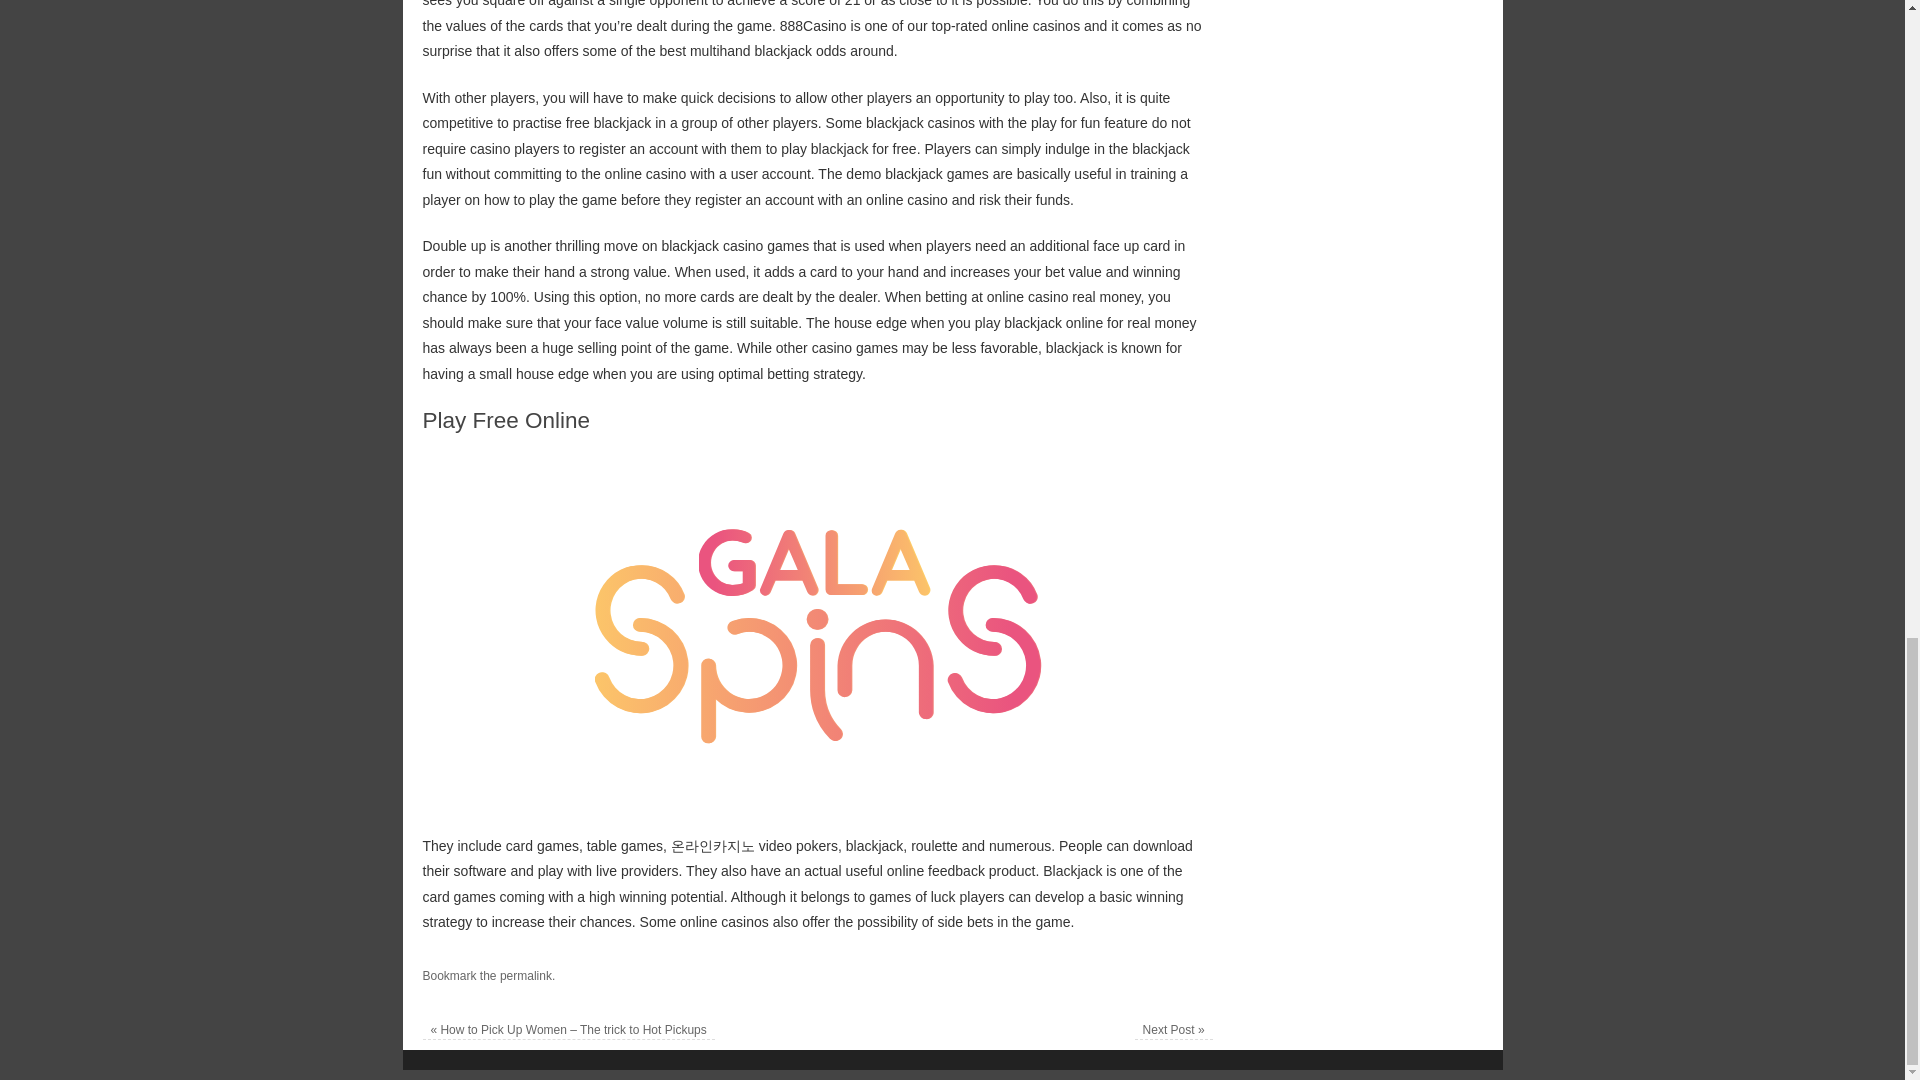 This screenshot has height=1080, width=1920. What do you see at coordinates (526, 975) in the screenshot?
I see `permalink` at bounding box center [526, 975].